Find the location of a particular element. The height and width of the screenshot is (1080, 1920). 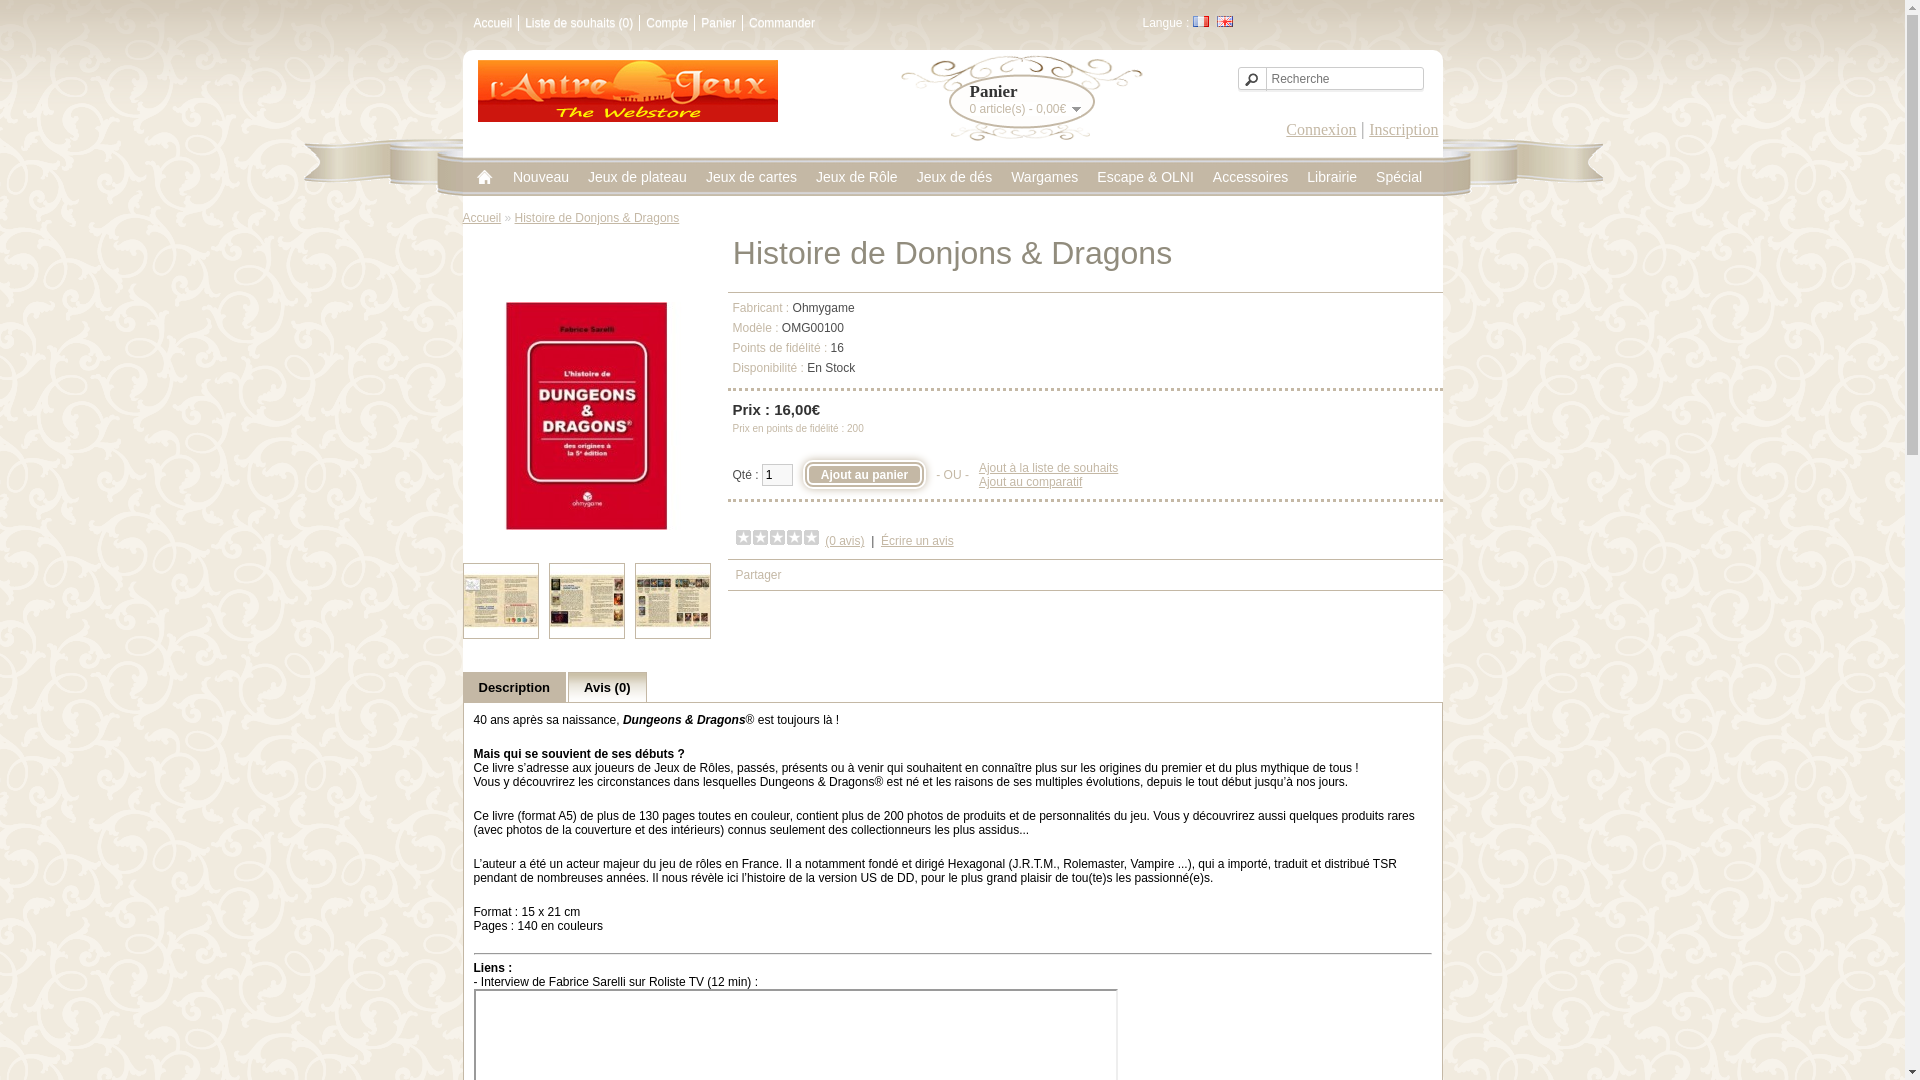

Inscription is located at coordinates (1404, 130).